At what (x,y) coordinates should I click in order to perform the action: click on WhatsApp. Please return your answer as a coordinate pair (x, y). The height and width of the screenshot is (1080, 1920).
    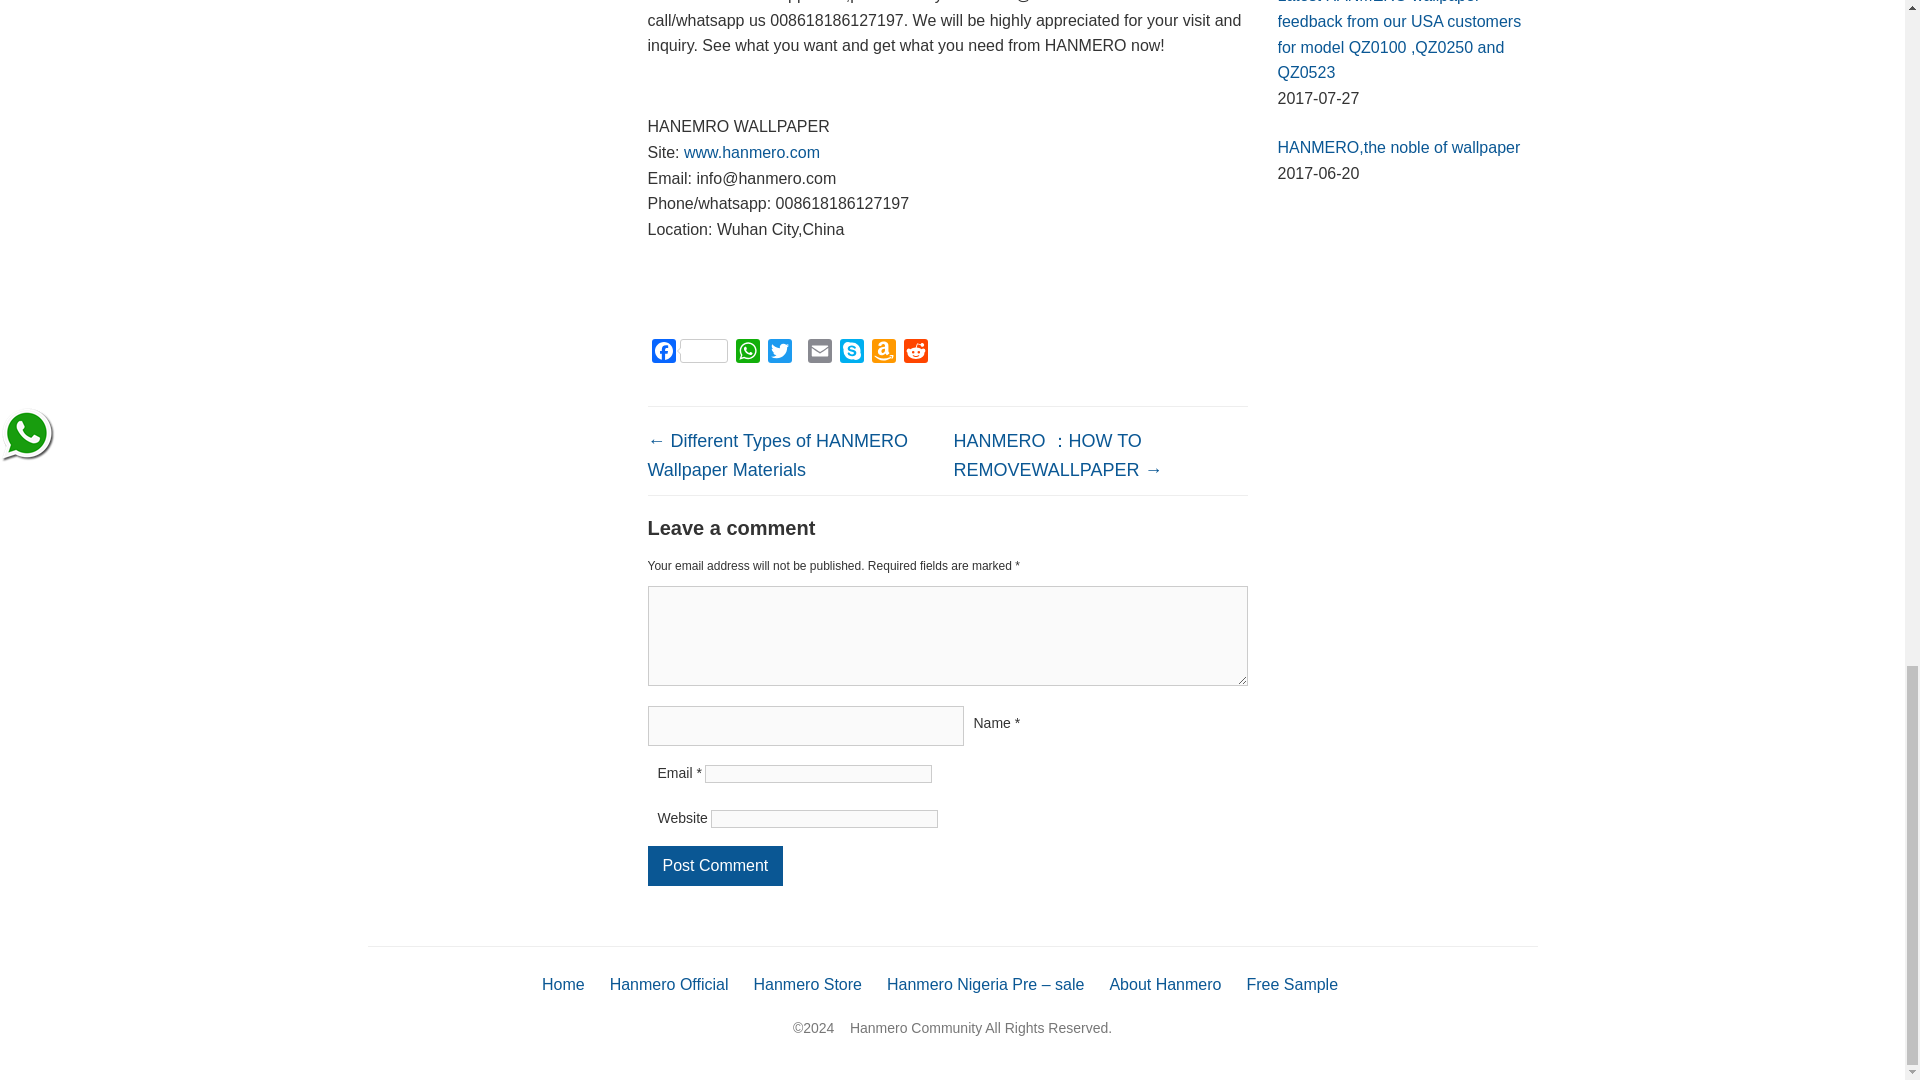
    Looking at the image, I should click on (748, 354).